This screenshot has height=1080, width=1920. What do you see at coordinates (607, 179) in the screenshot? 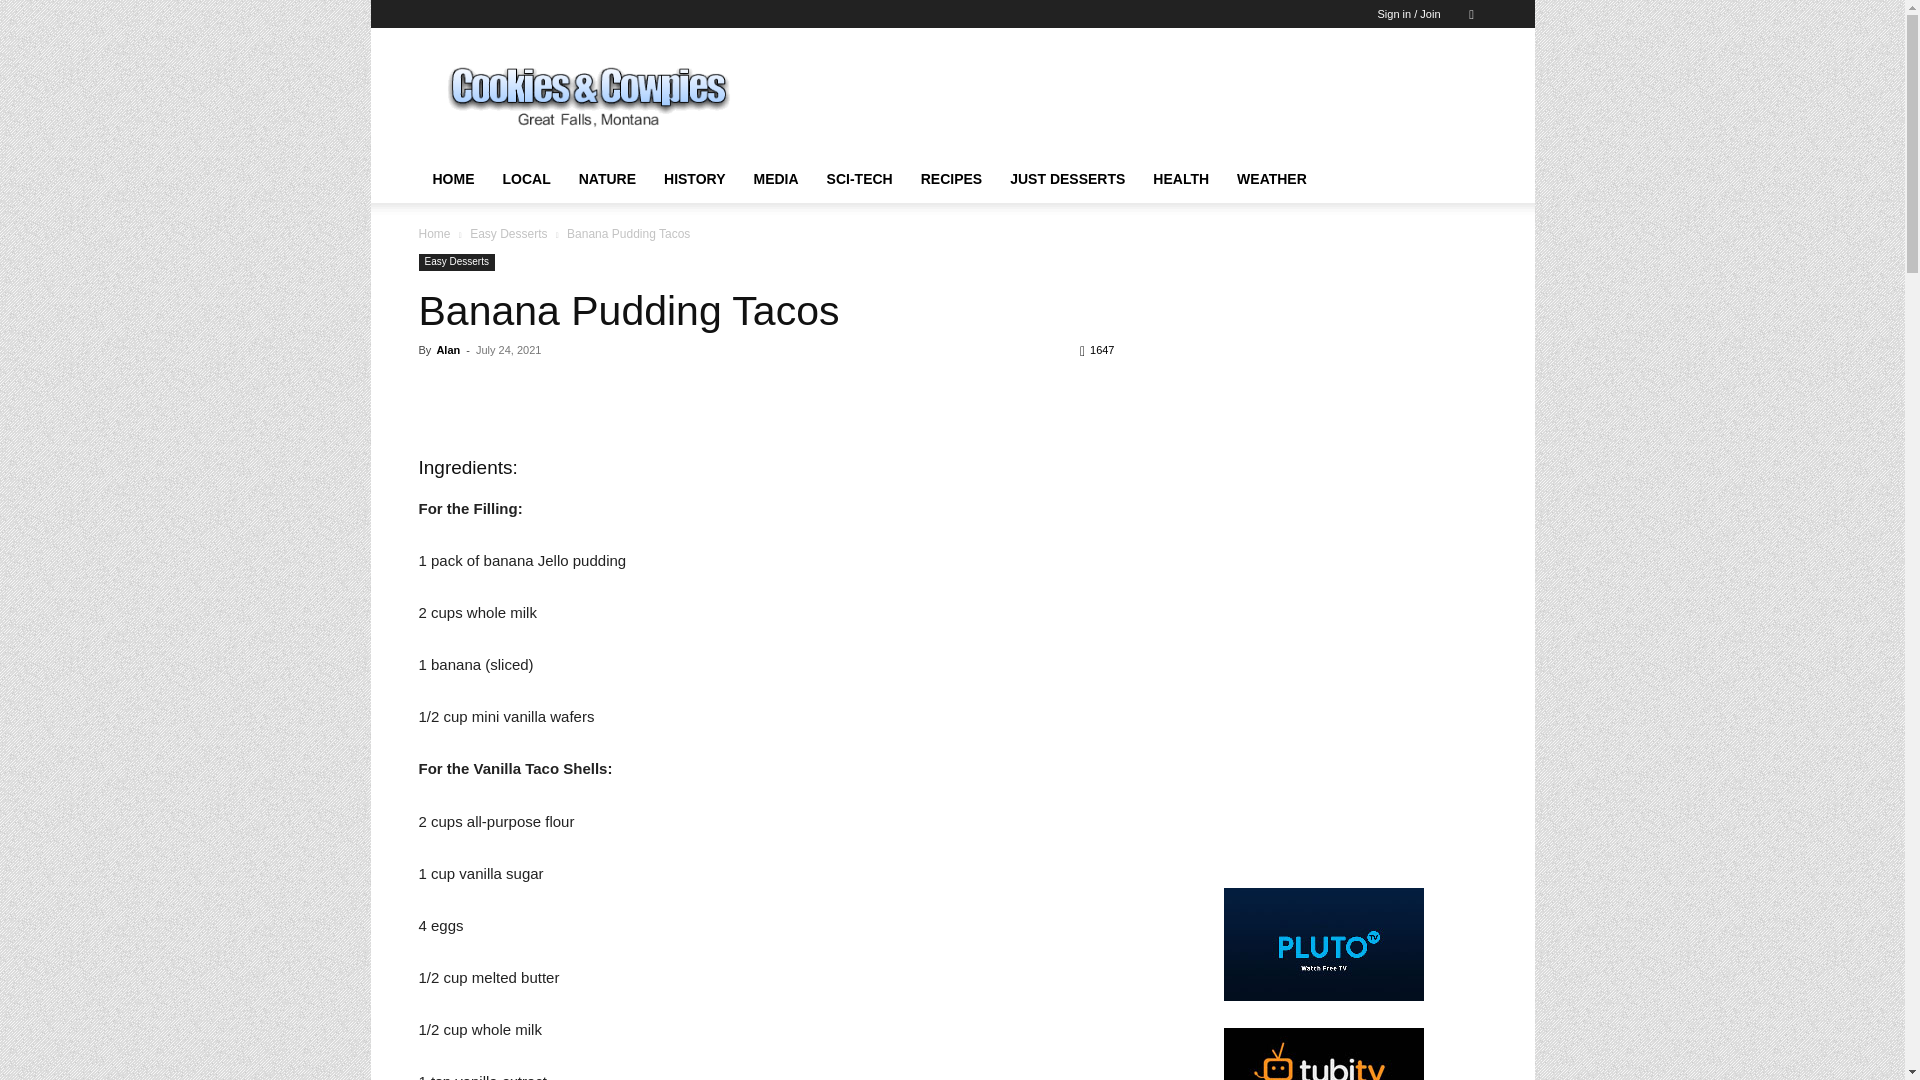
I see `NATURE` at bounding box center [607, 179].